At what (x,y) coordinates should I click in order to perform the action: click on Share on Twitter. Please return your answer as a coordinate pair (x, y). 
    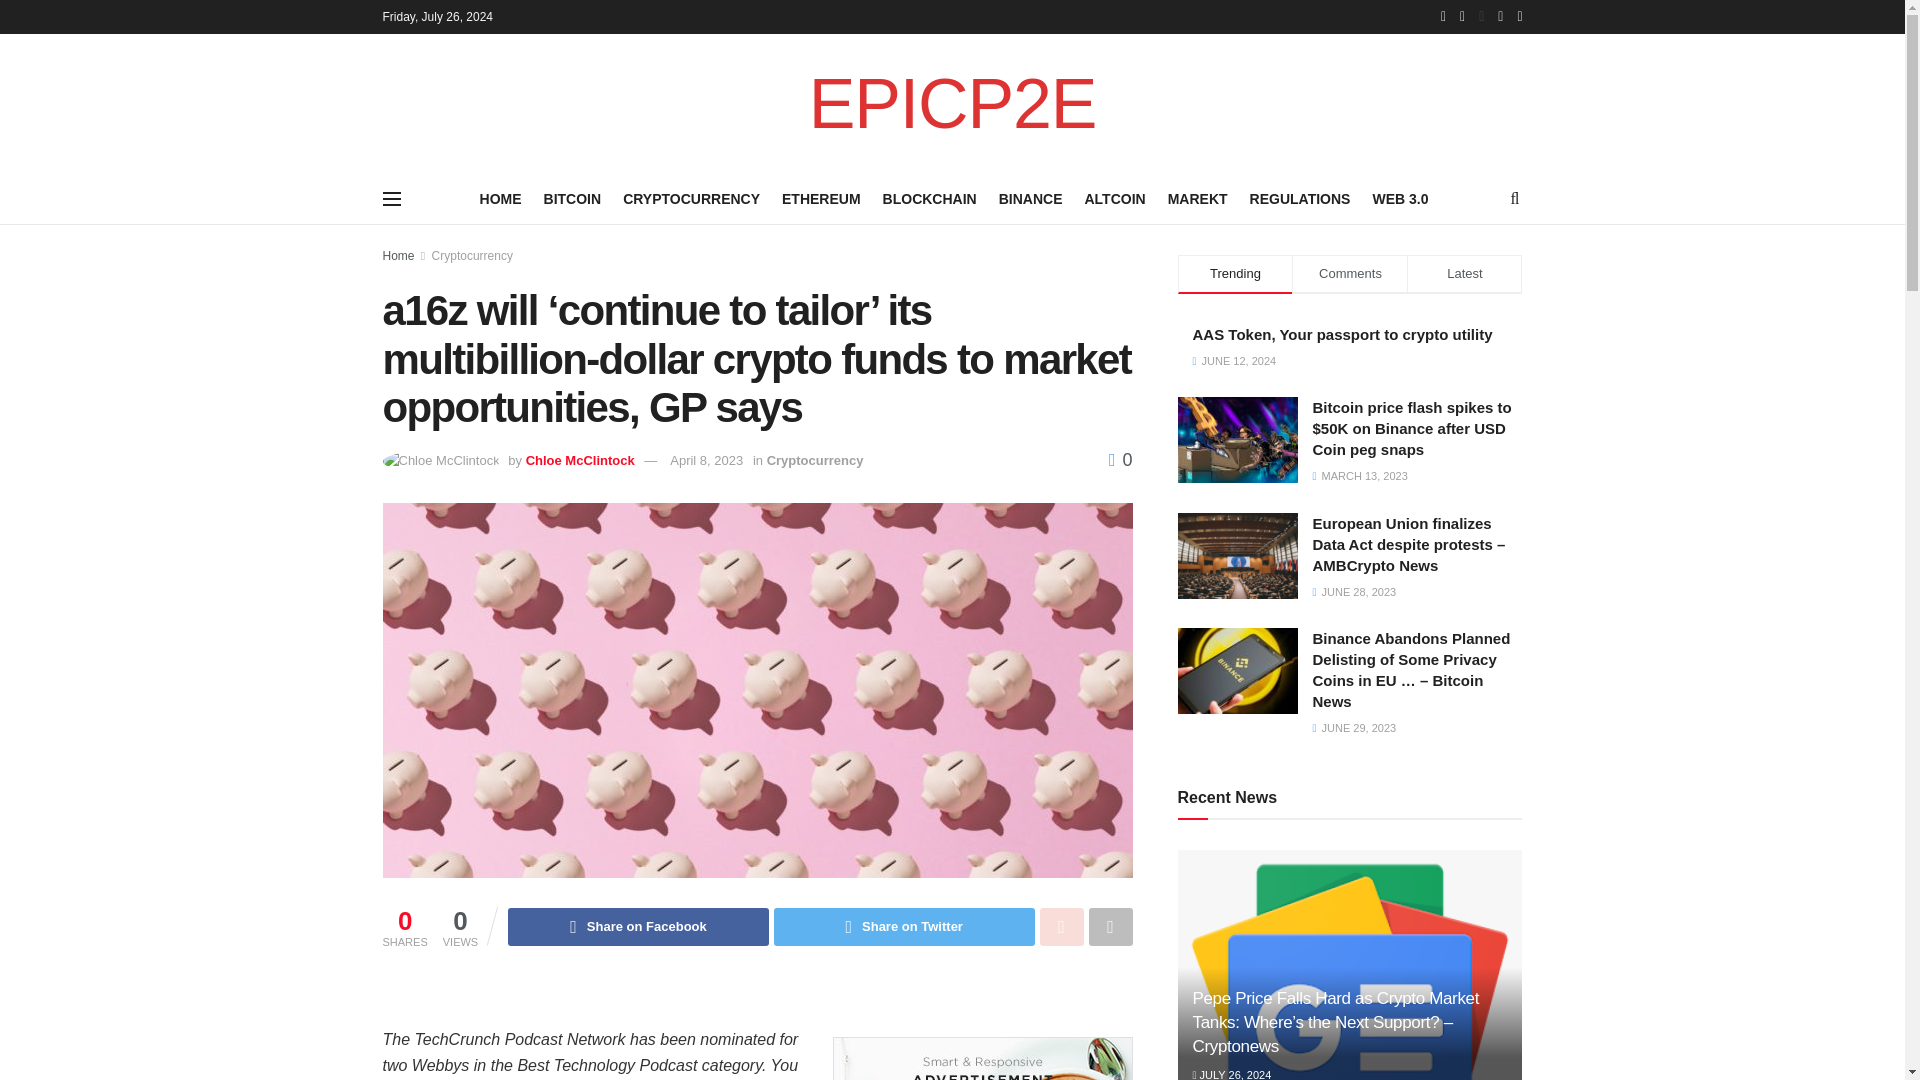
    Looking at the image, I should click on (904, 927).